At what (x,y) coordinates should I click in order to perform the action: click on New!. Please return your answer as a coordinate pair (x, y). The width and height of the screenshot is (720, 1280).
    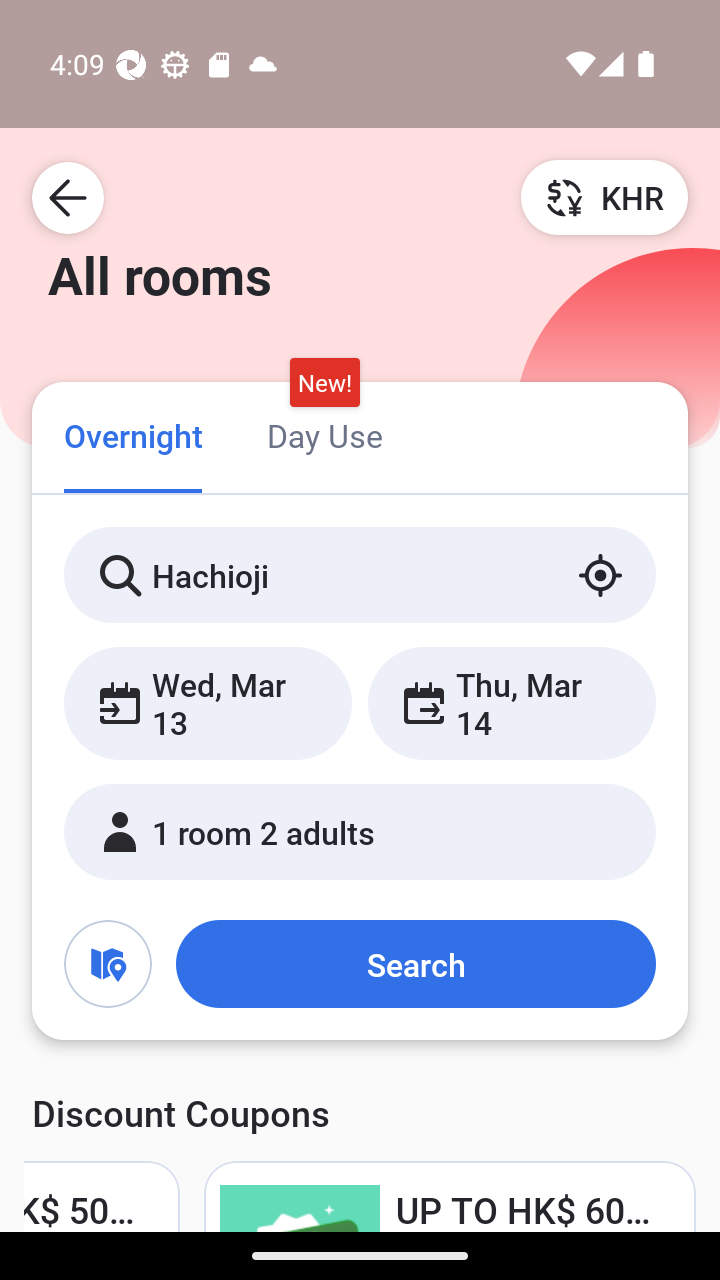
    Looking at the image, I should click on (324, 383).